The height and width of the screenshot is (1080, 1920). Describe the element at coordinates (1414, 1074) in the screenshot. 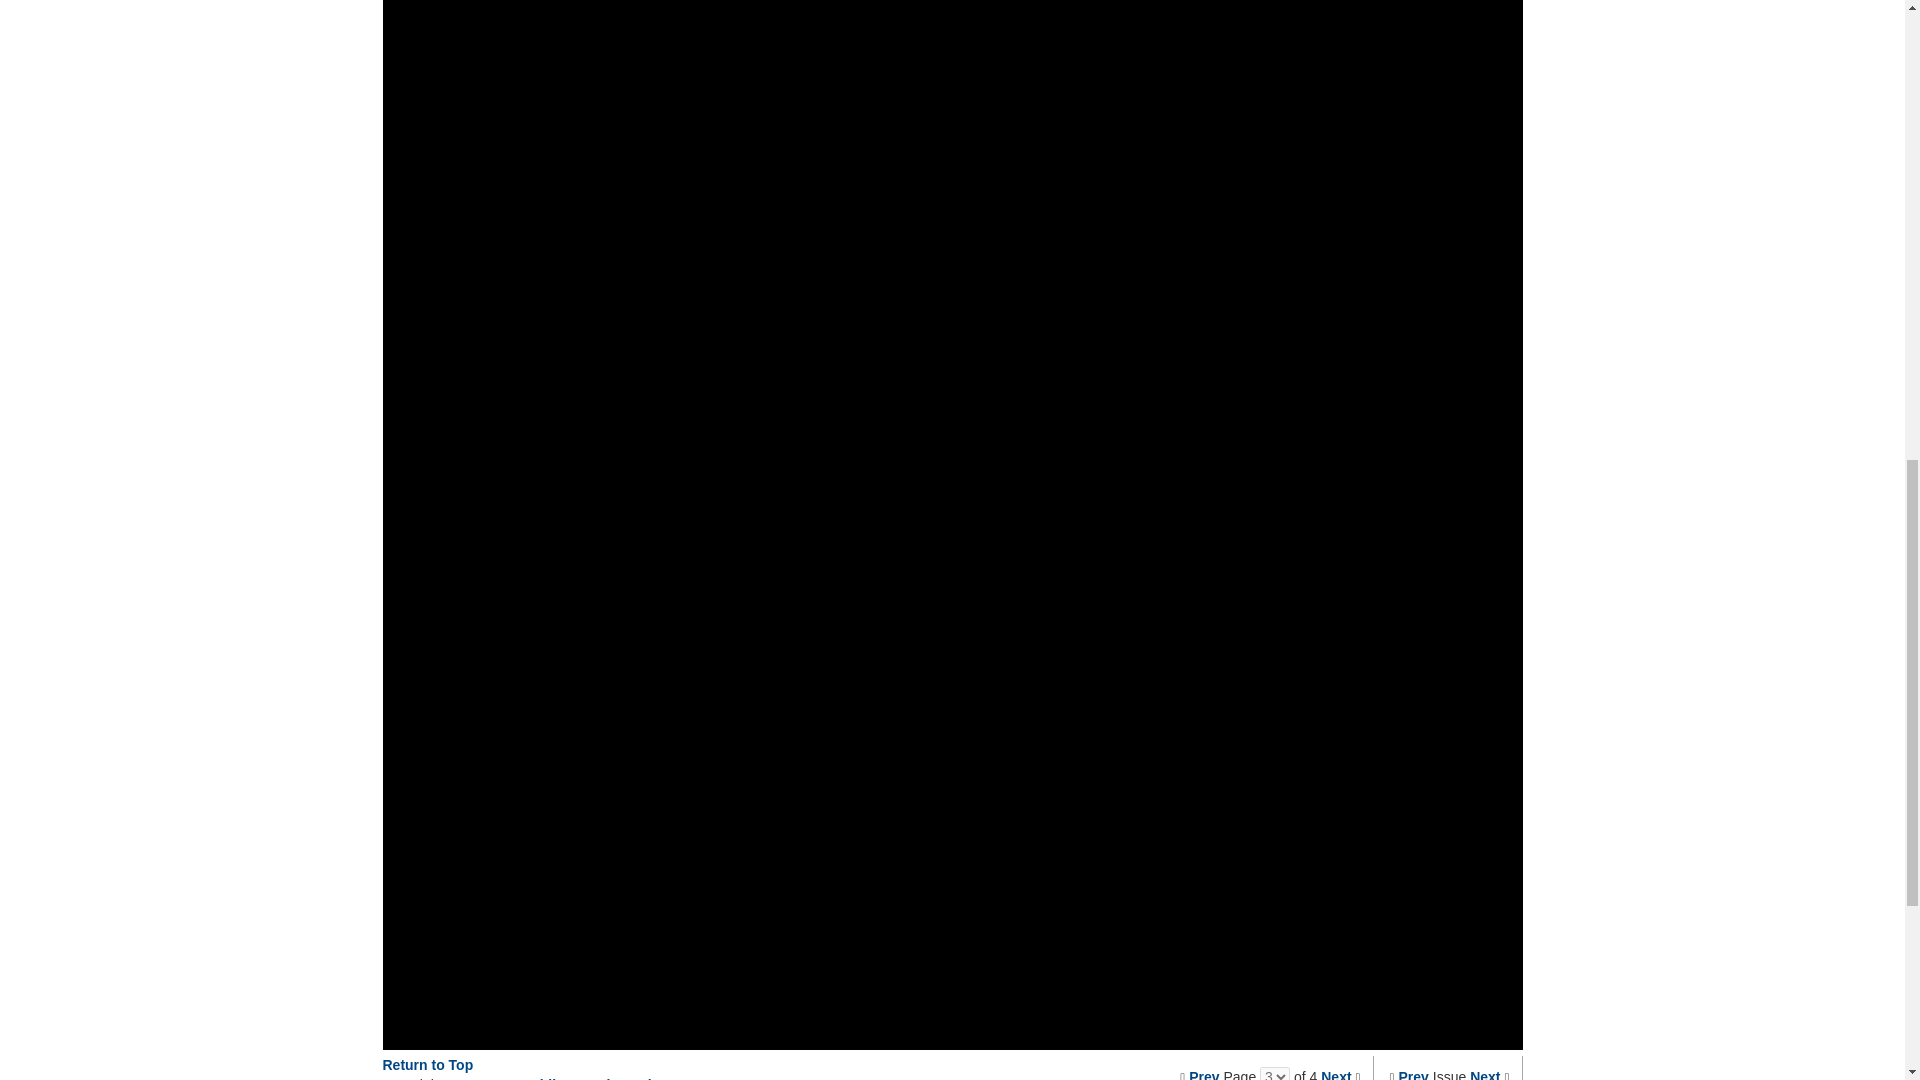

I see `Prev` at that location.